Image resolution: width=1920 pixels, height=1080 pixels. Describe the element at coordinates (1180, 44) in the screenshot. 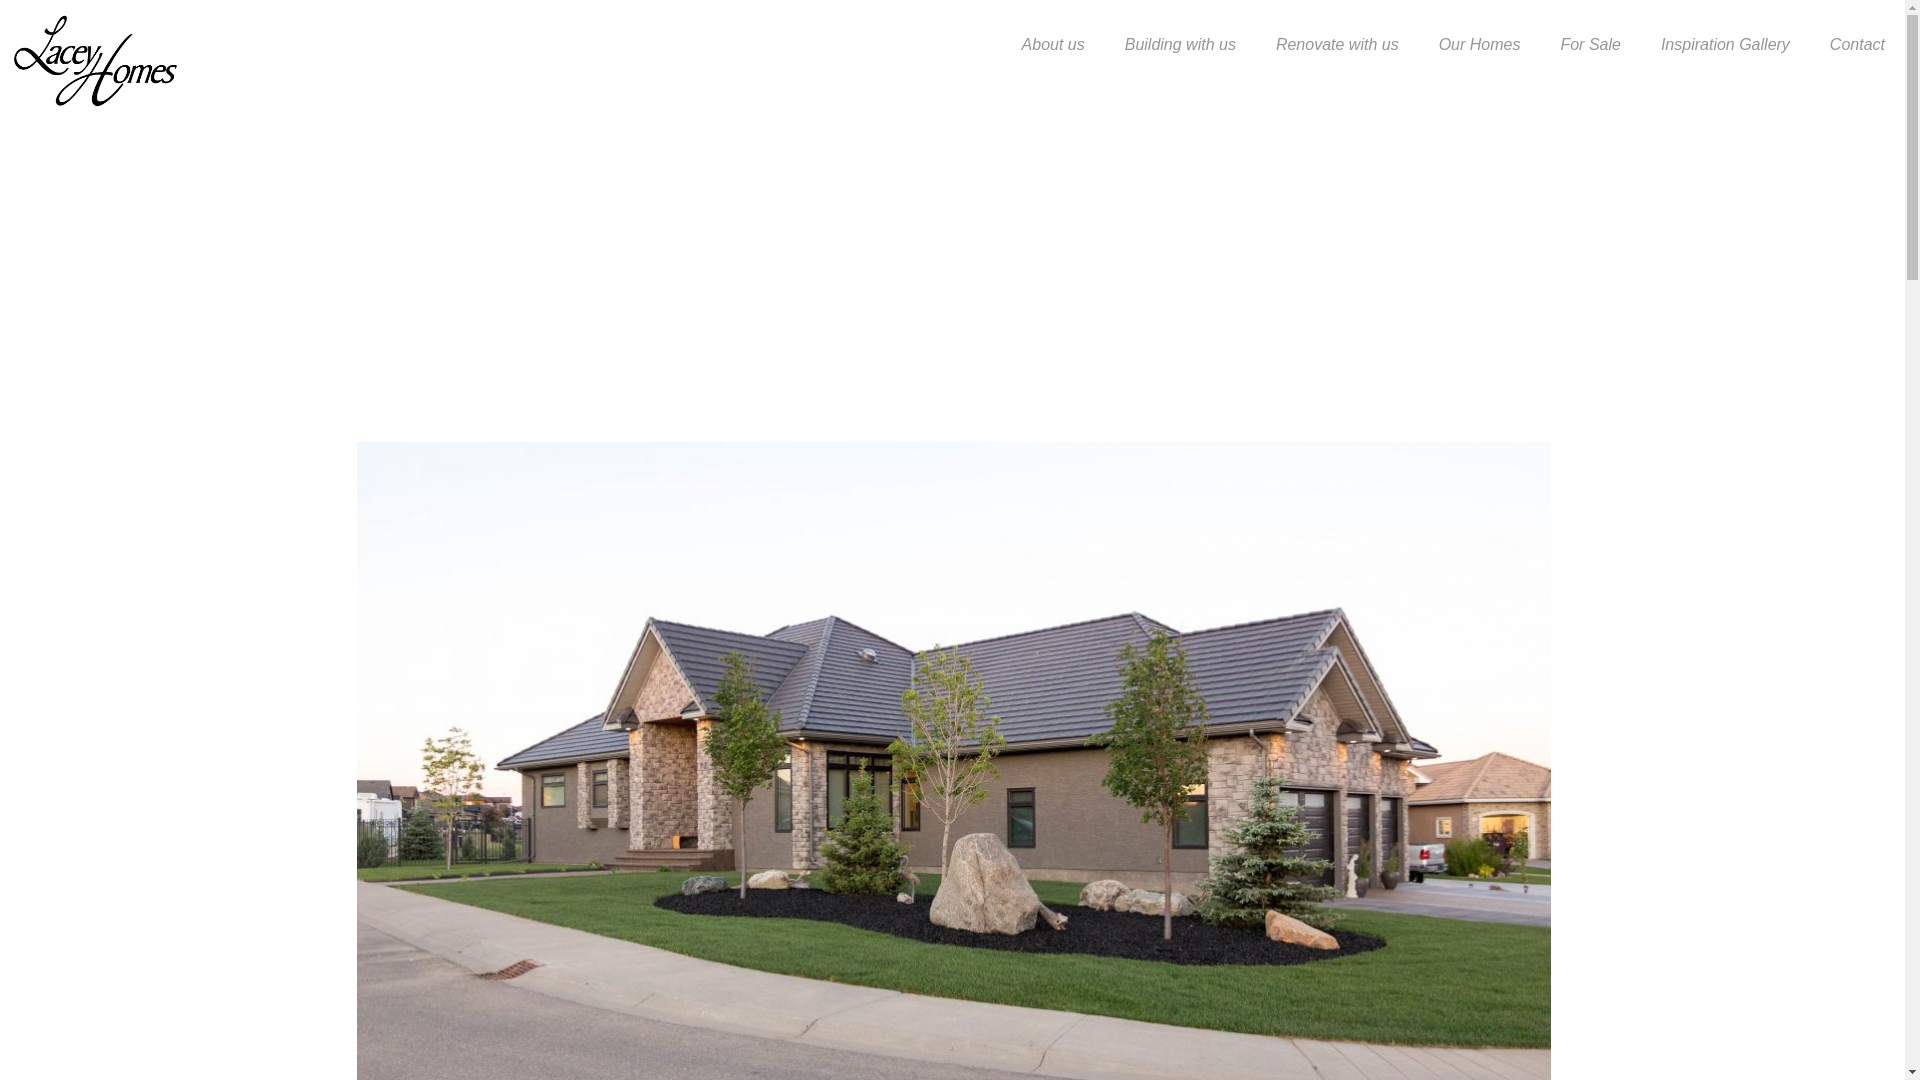

I see `Building with us` at that location.